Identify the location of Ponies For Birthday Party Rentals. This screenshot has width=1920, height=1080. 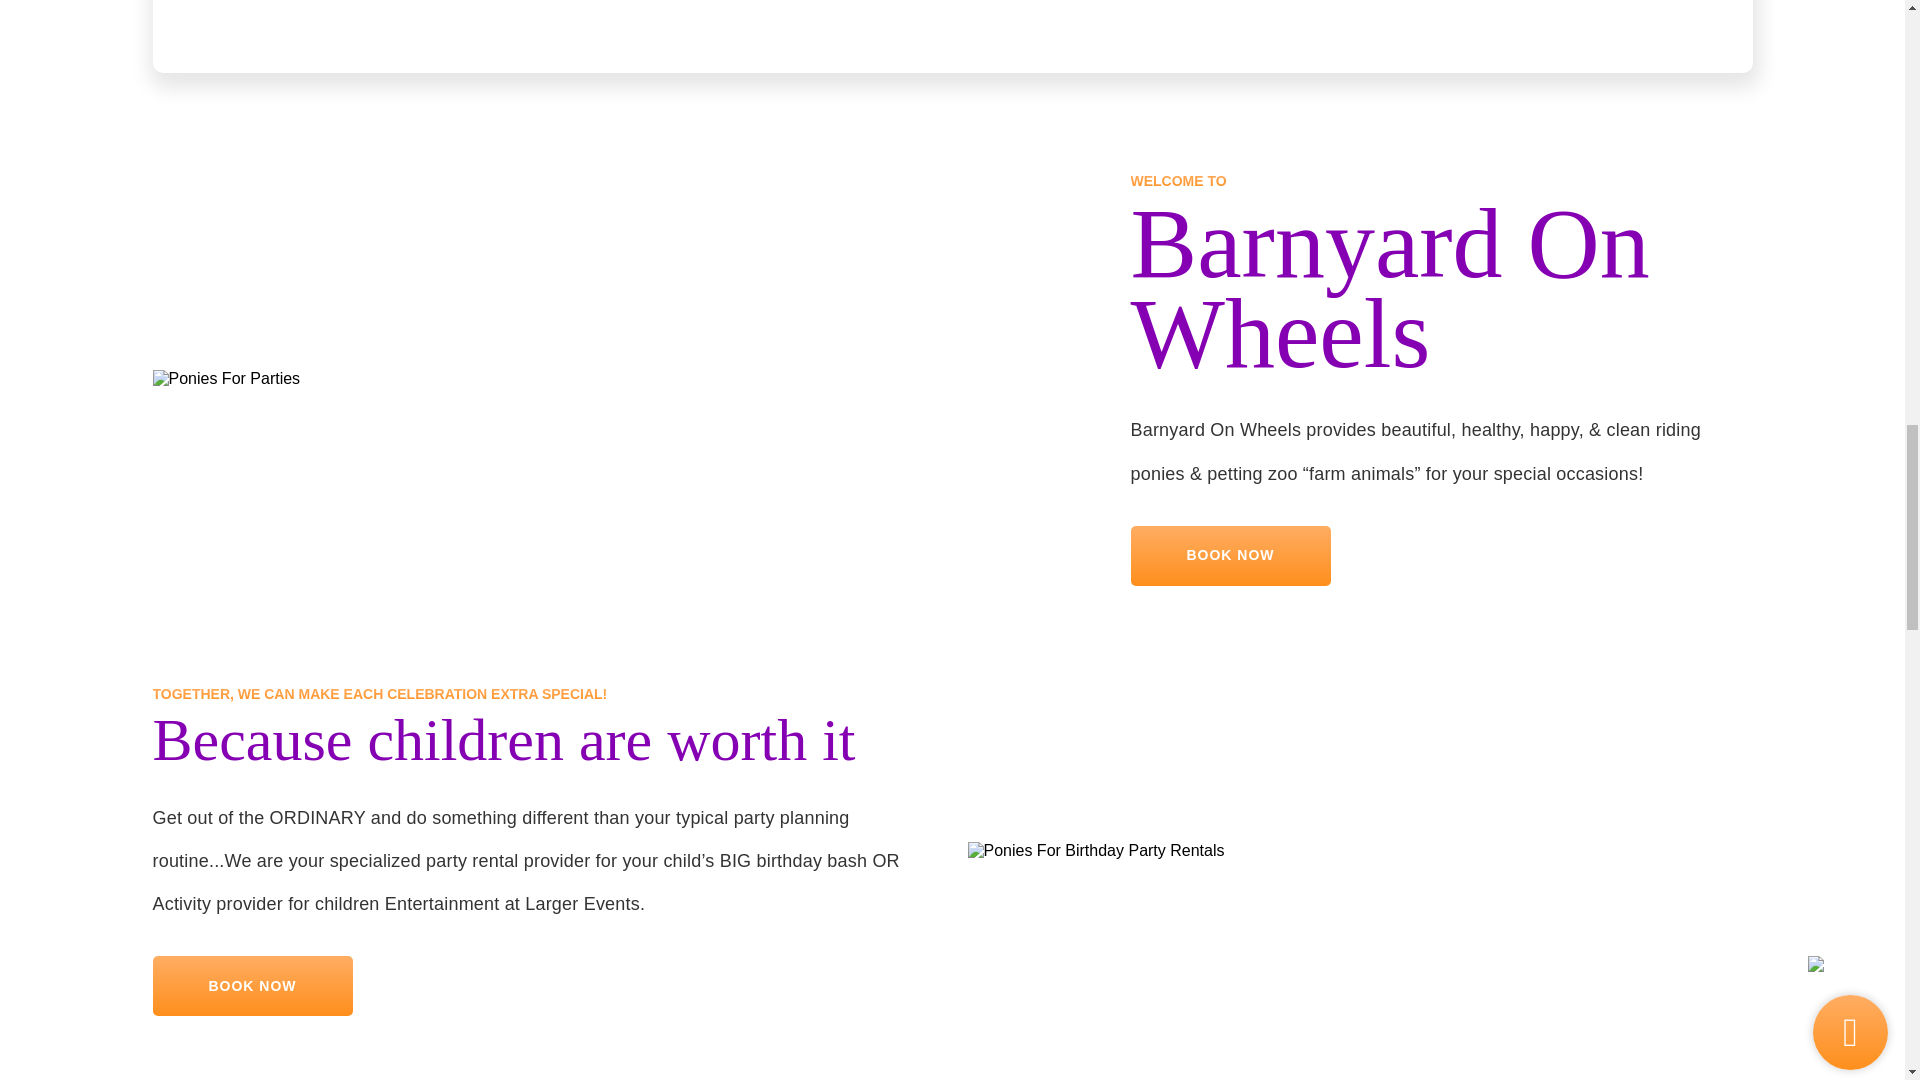
(1096, 850).